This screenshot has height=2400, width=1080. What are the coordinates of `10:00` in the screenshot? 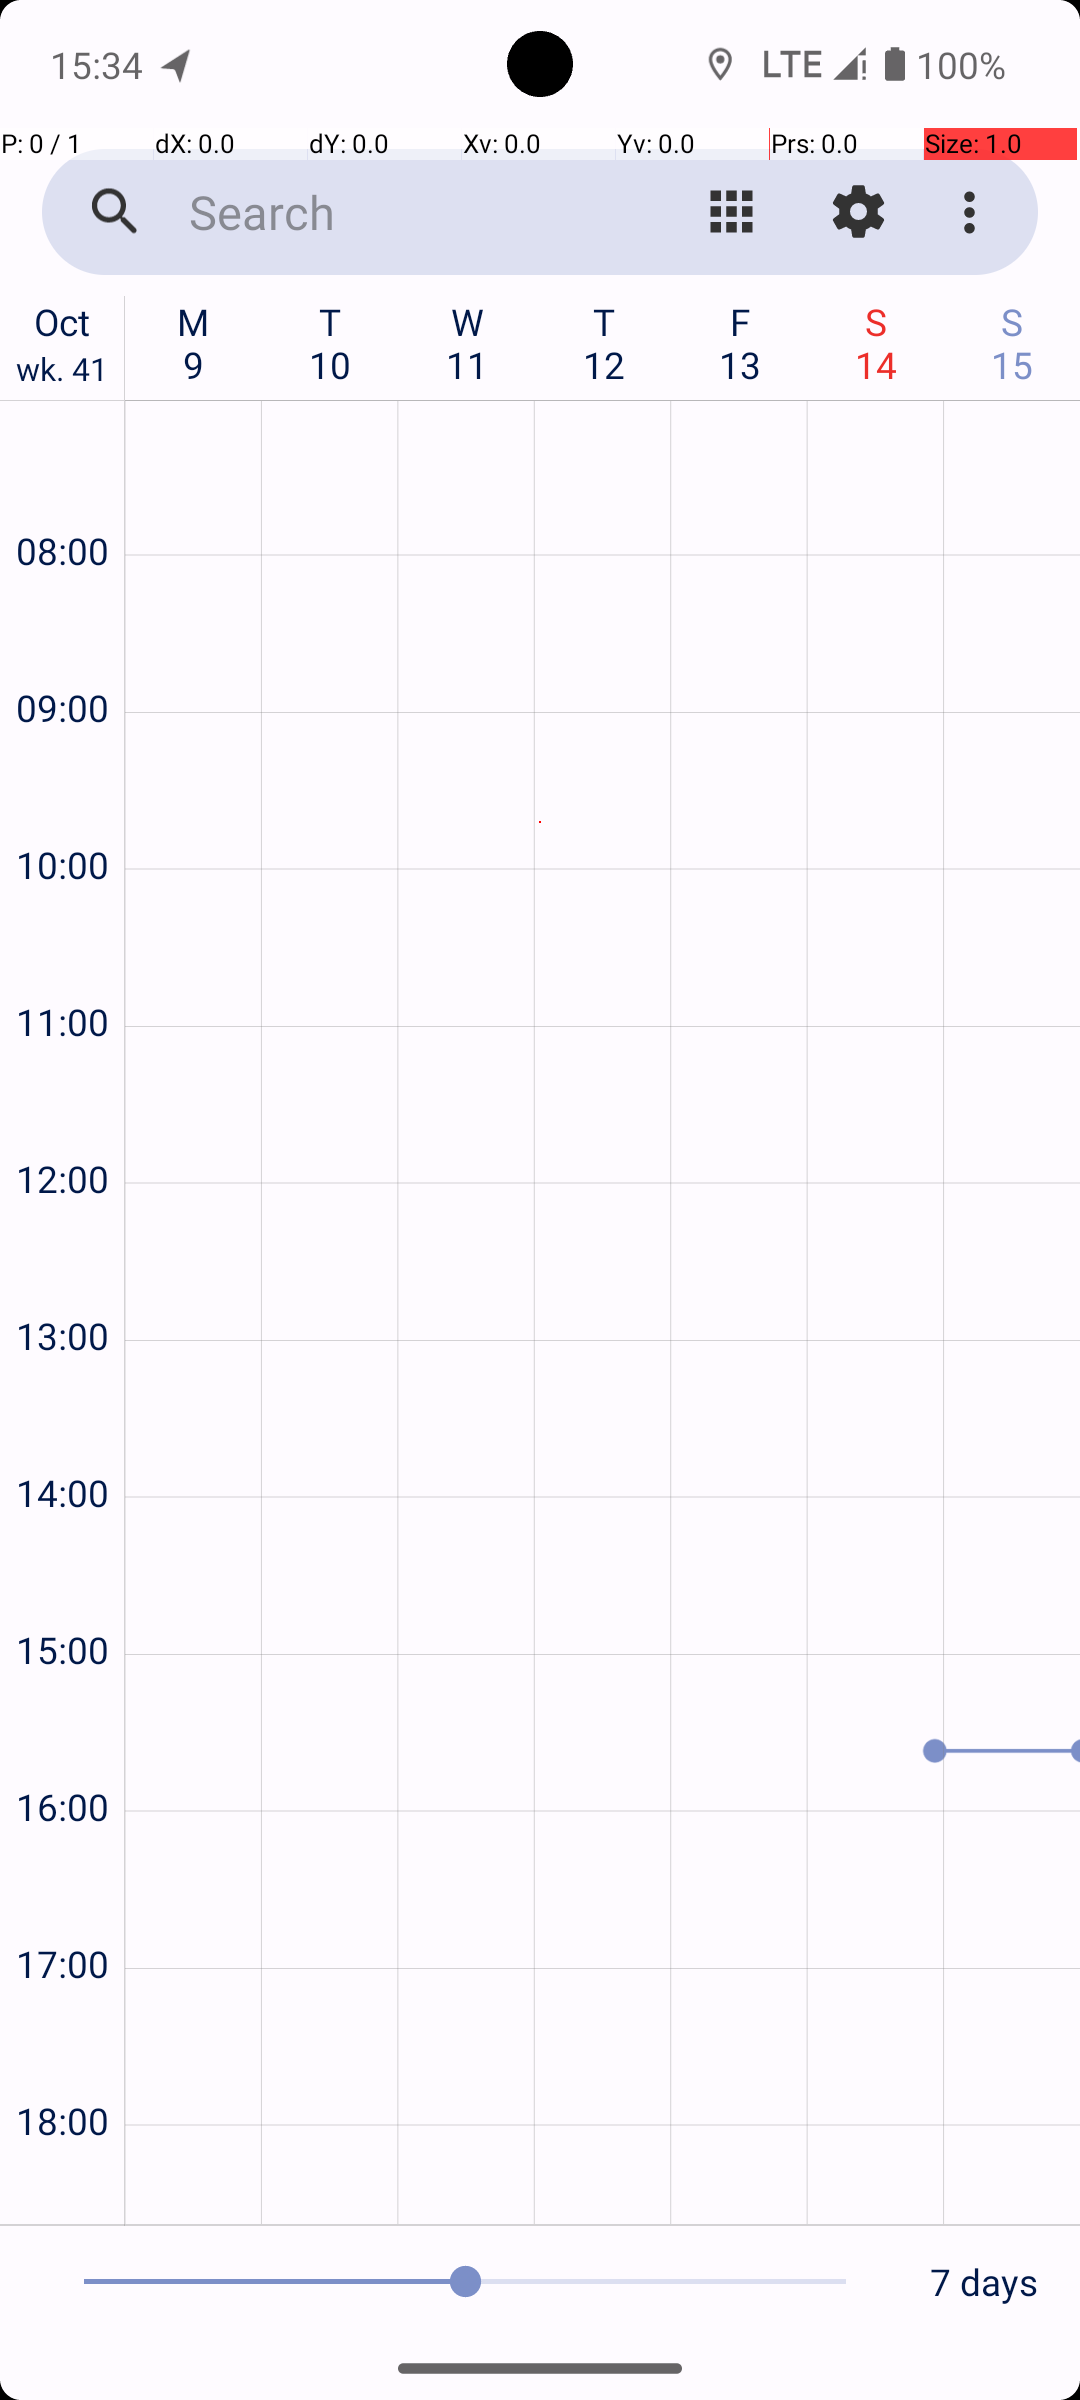 It's located at (62, 812).